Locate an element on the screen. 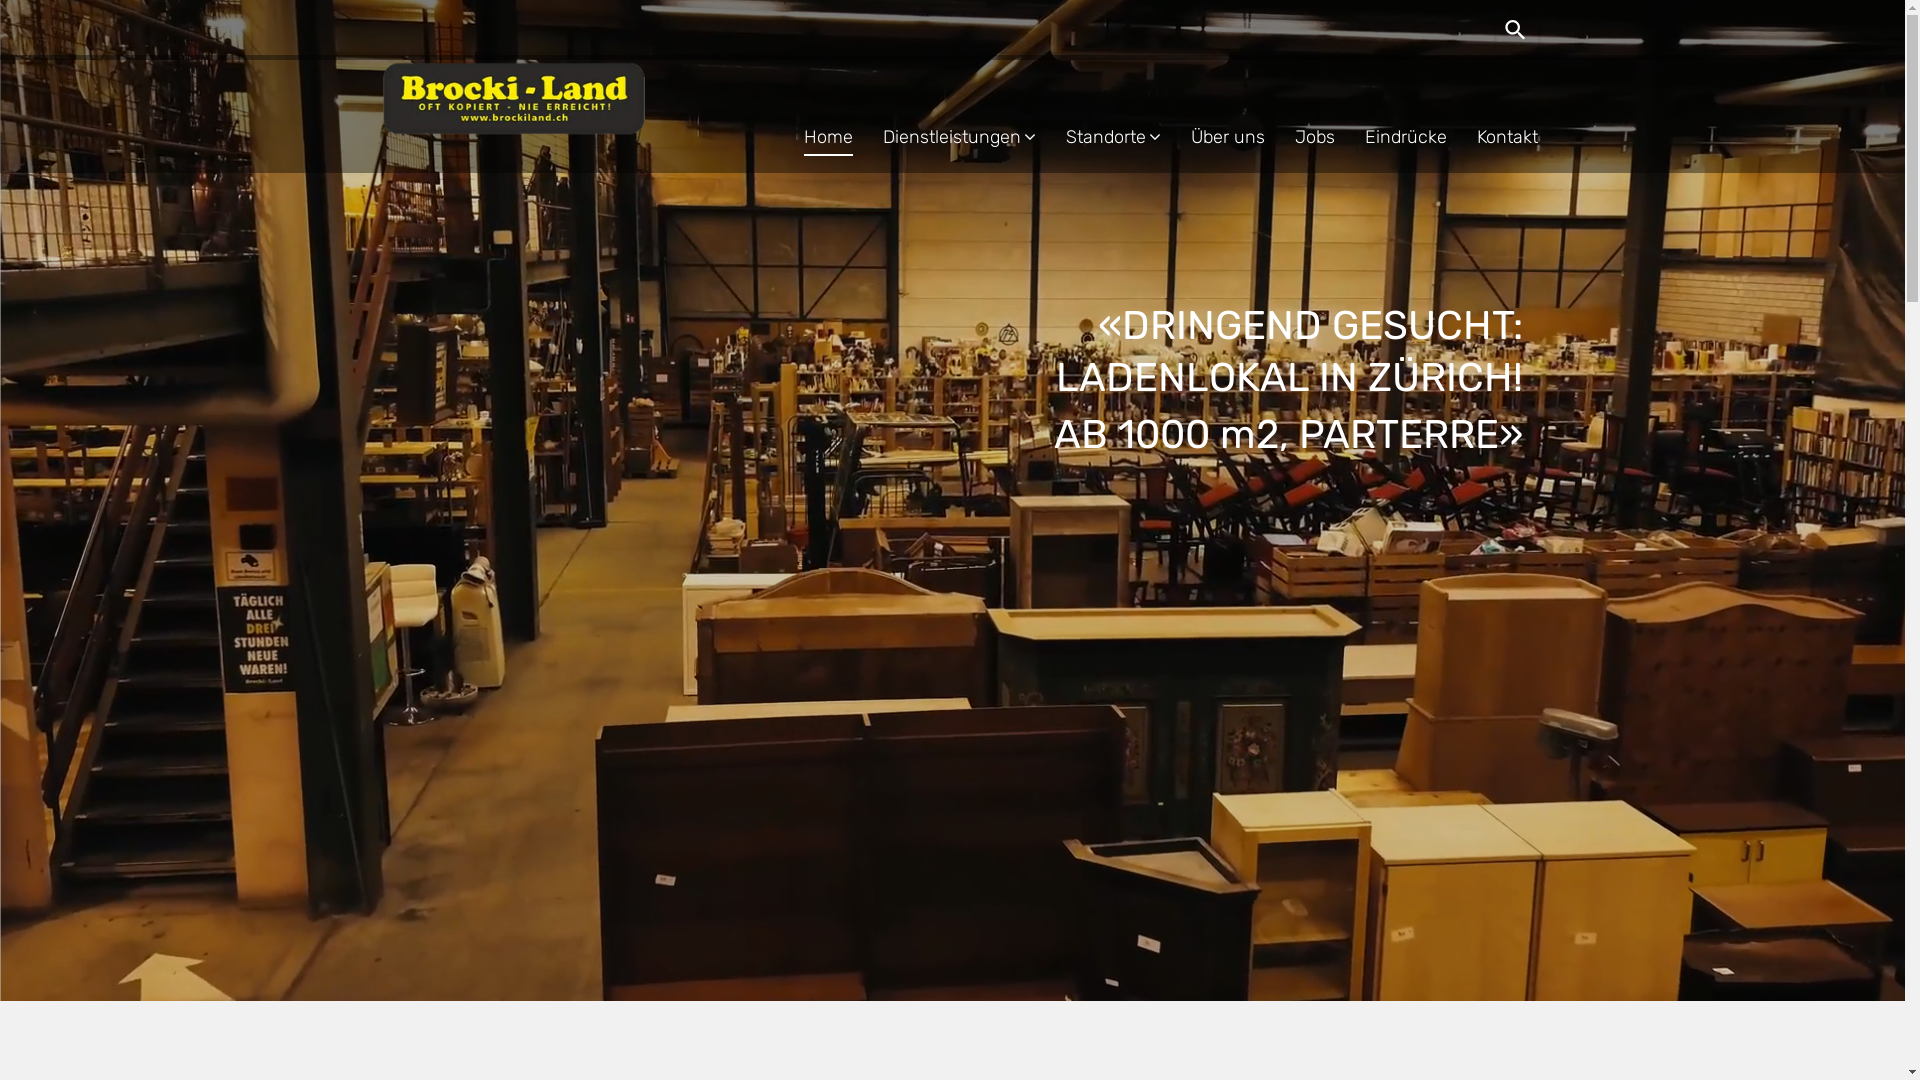 The image size is (1920, 1080). Standorte is located at coordinates (1098, 136).